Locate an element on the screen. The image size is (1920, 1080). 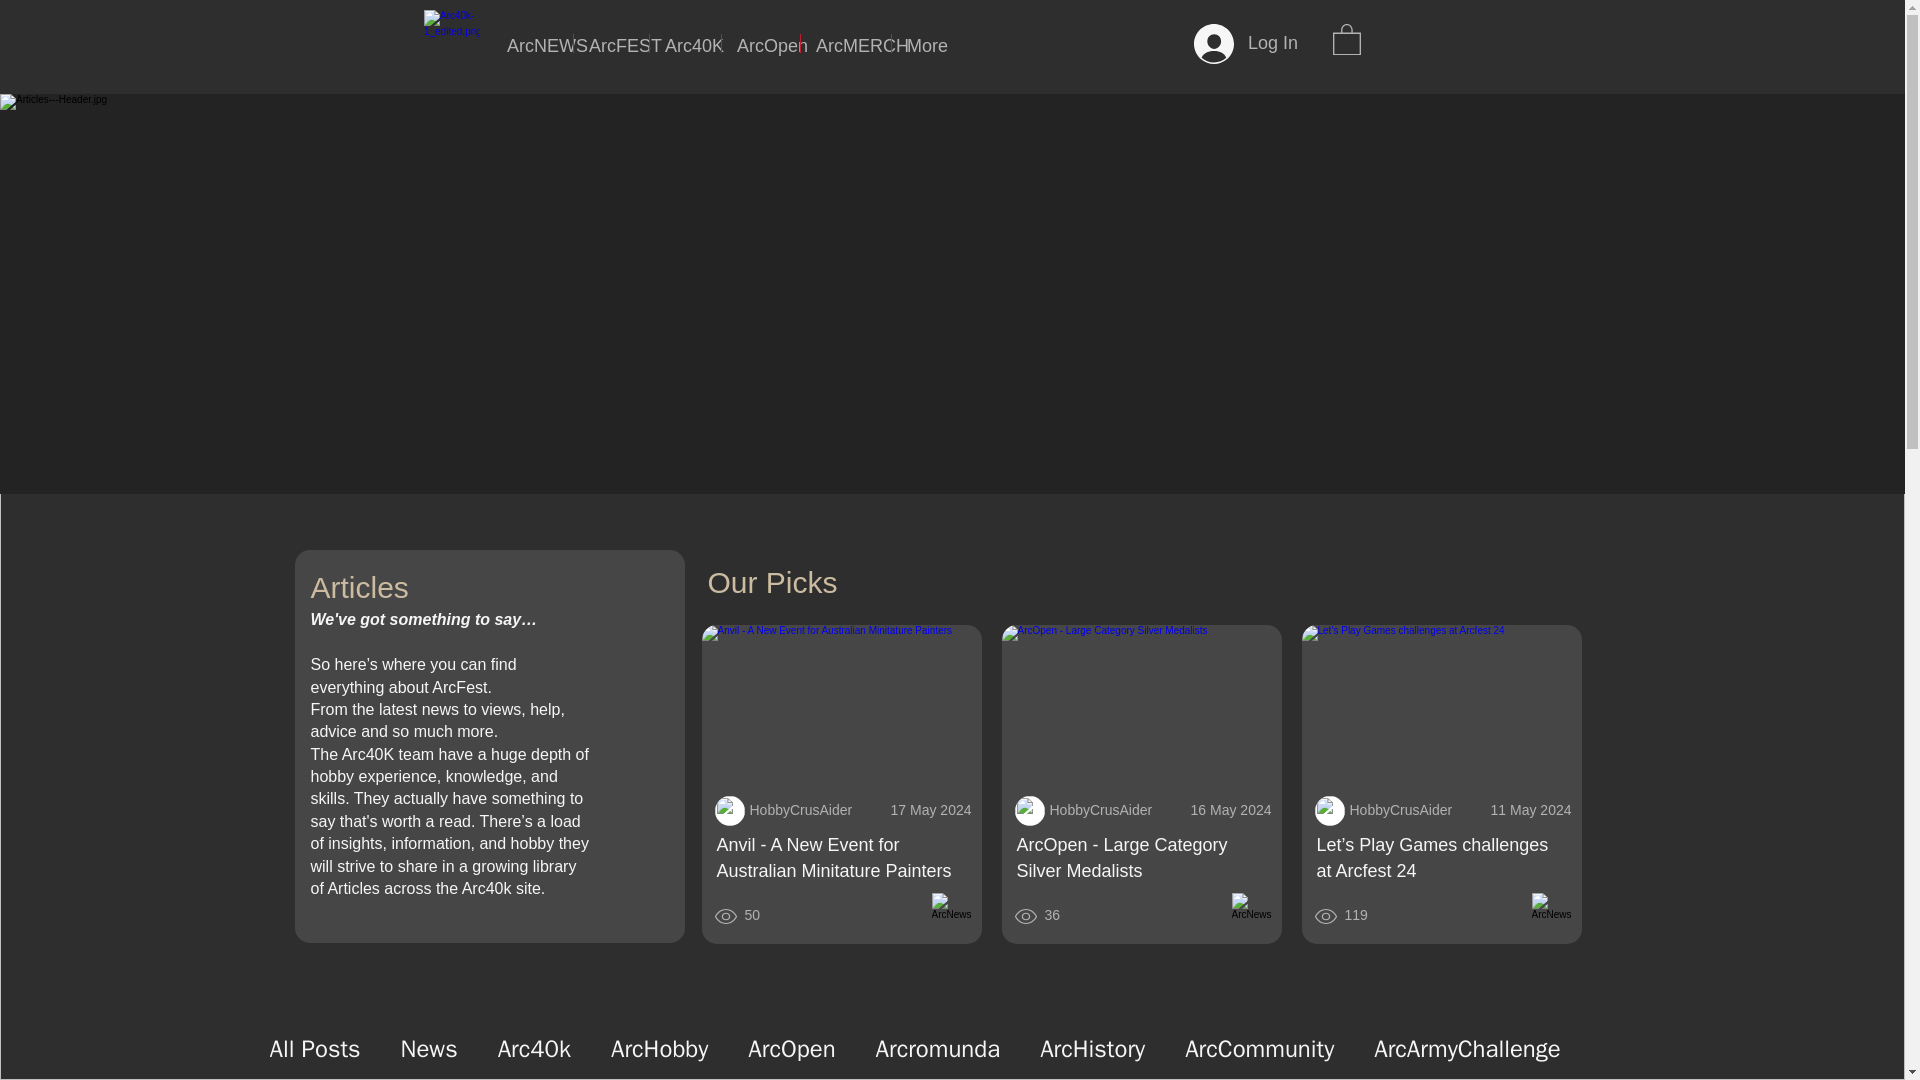
Arcromunda is located at coordinates (938, 1048).